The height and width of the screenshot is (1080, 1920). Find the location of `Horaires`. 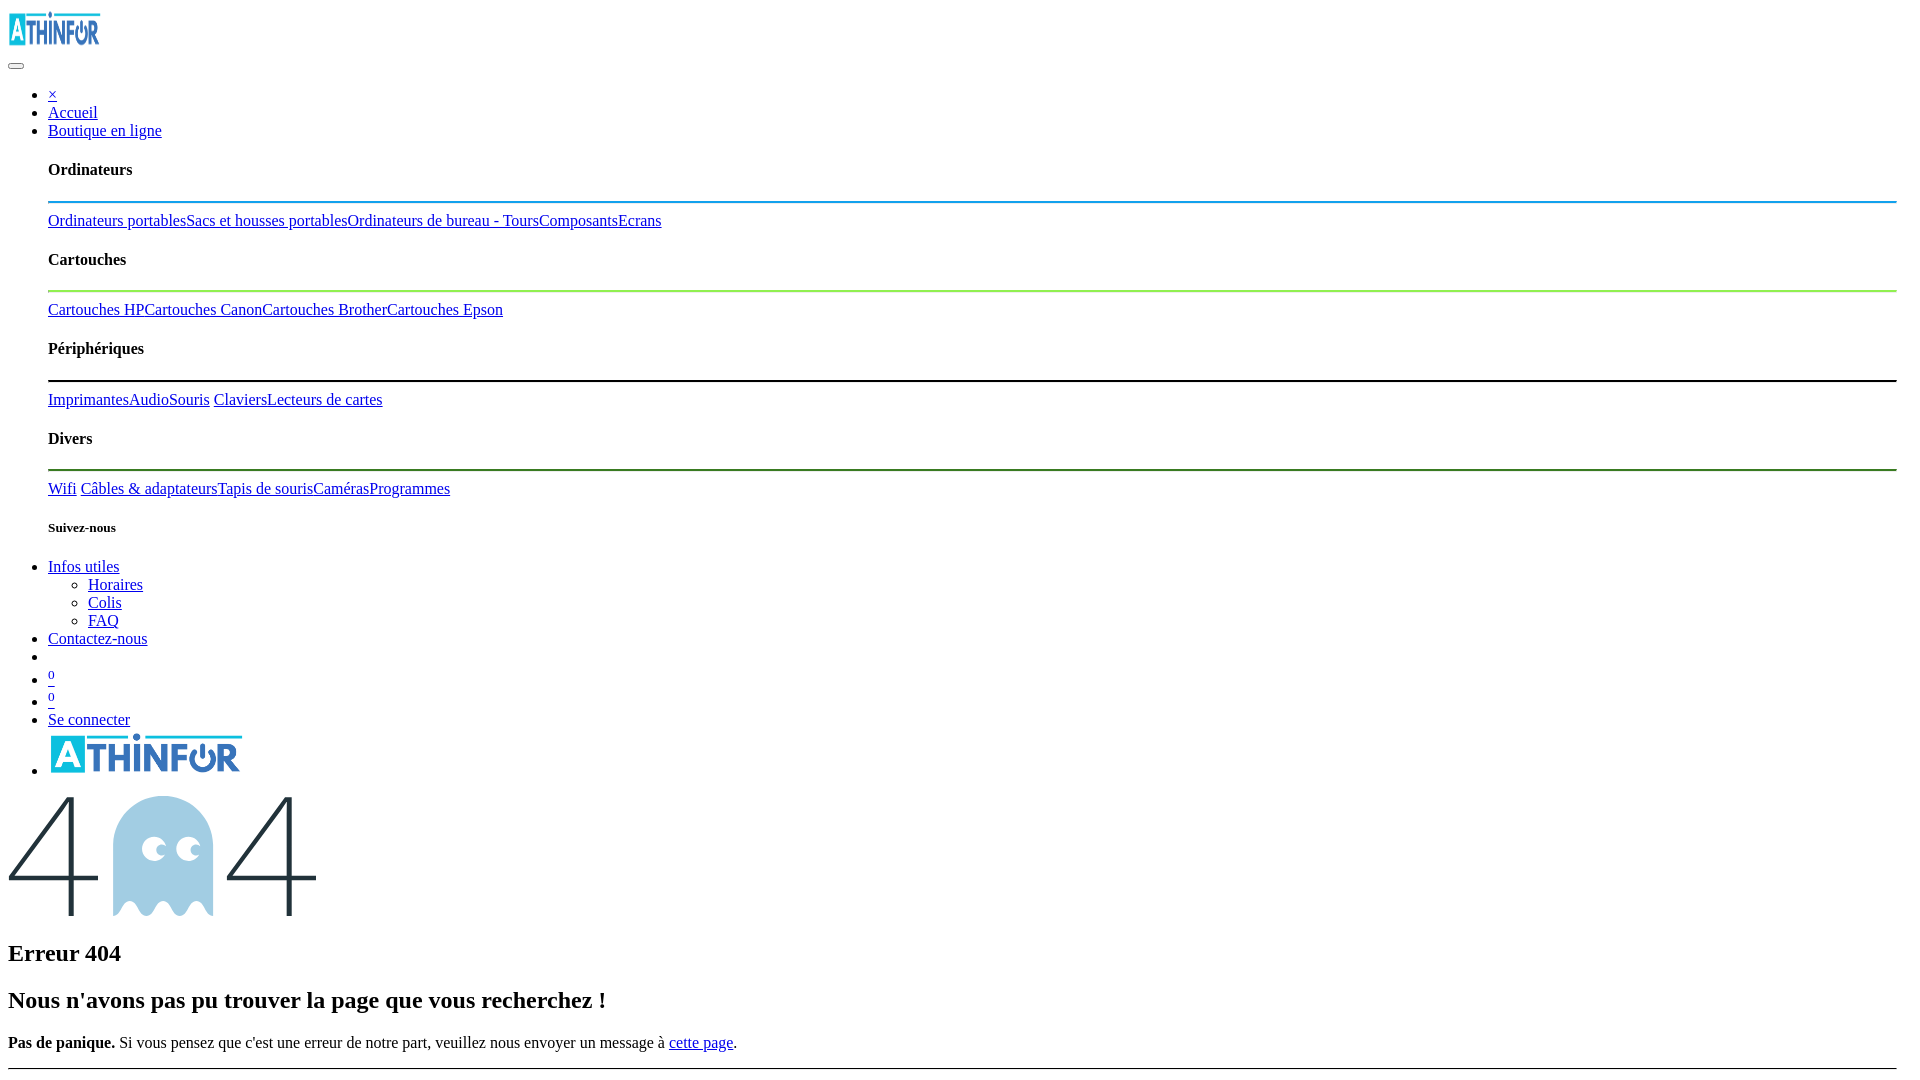

Horaires is located at coordinates (116, 584).